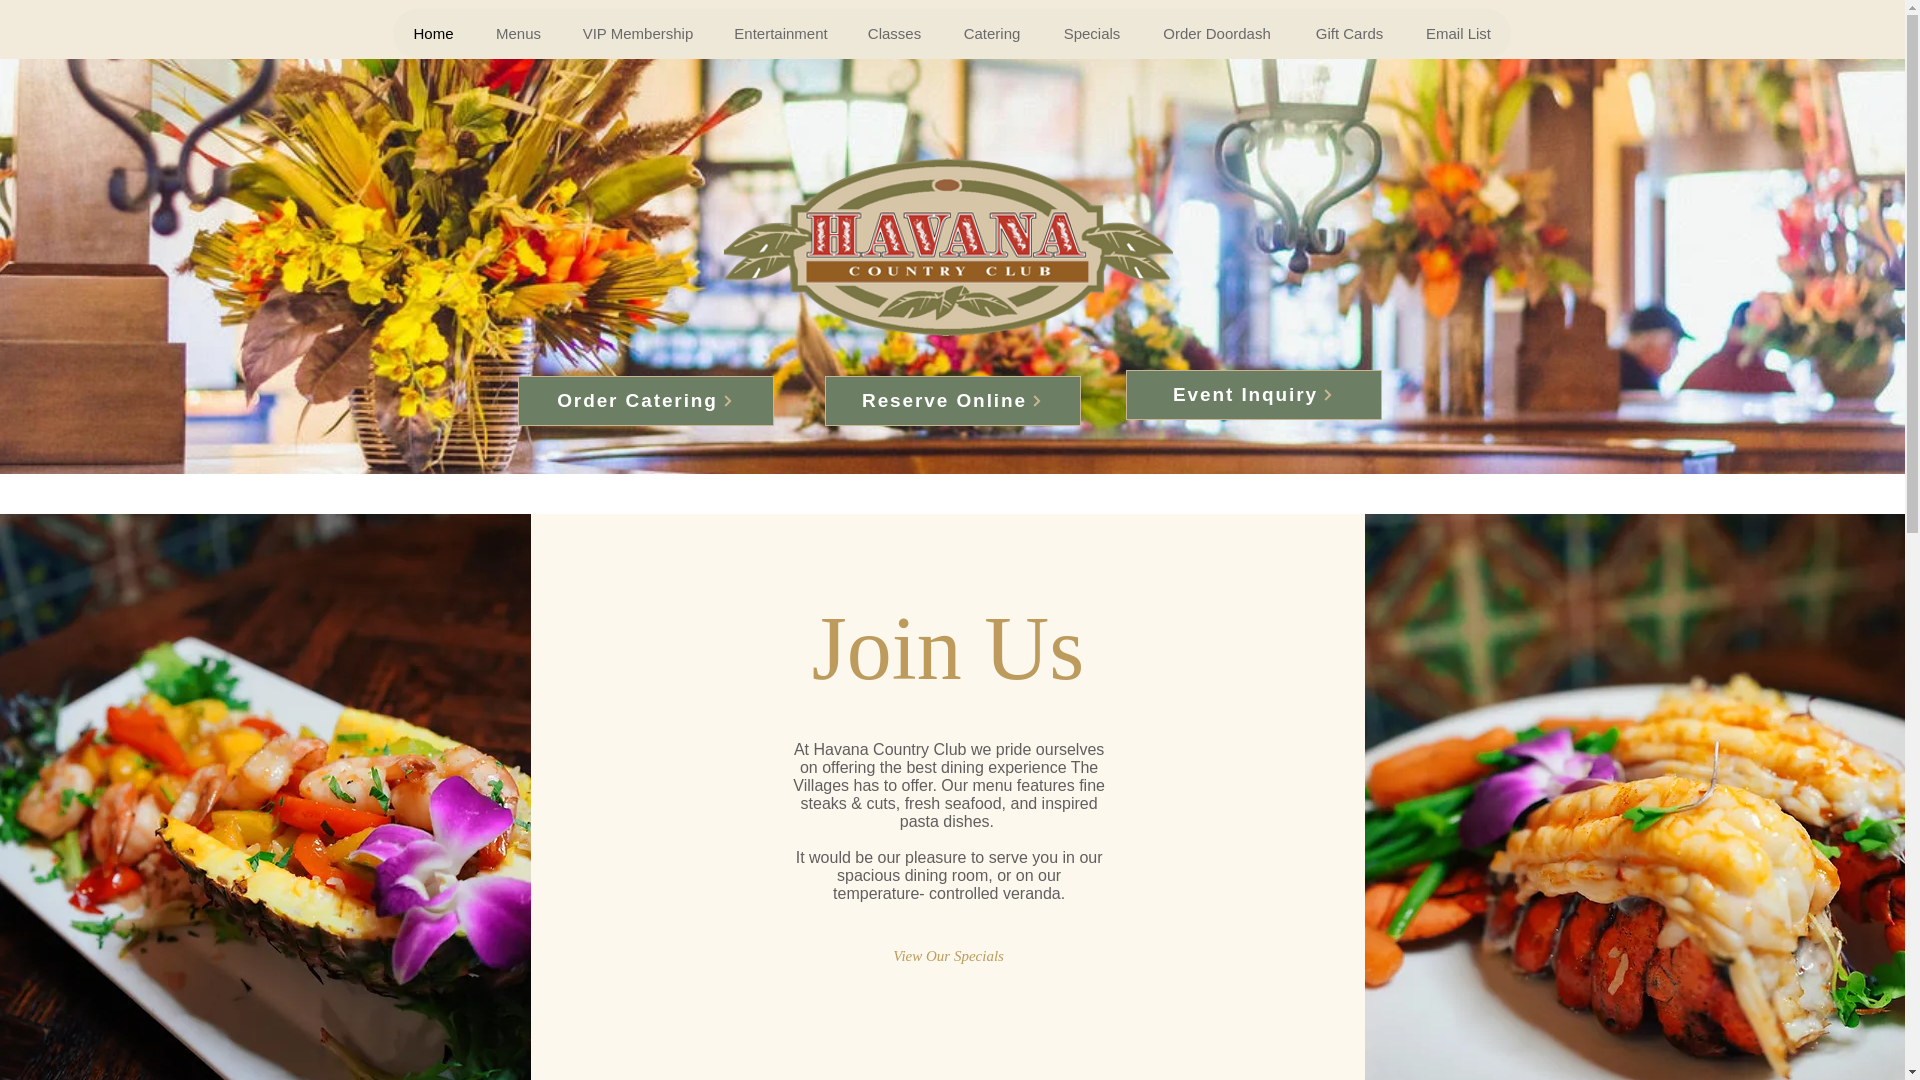 This screenshot has height=1080, width=1920. I want to click on Entertainment, so click(781, 34).